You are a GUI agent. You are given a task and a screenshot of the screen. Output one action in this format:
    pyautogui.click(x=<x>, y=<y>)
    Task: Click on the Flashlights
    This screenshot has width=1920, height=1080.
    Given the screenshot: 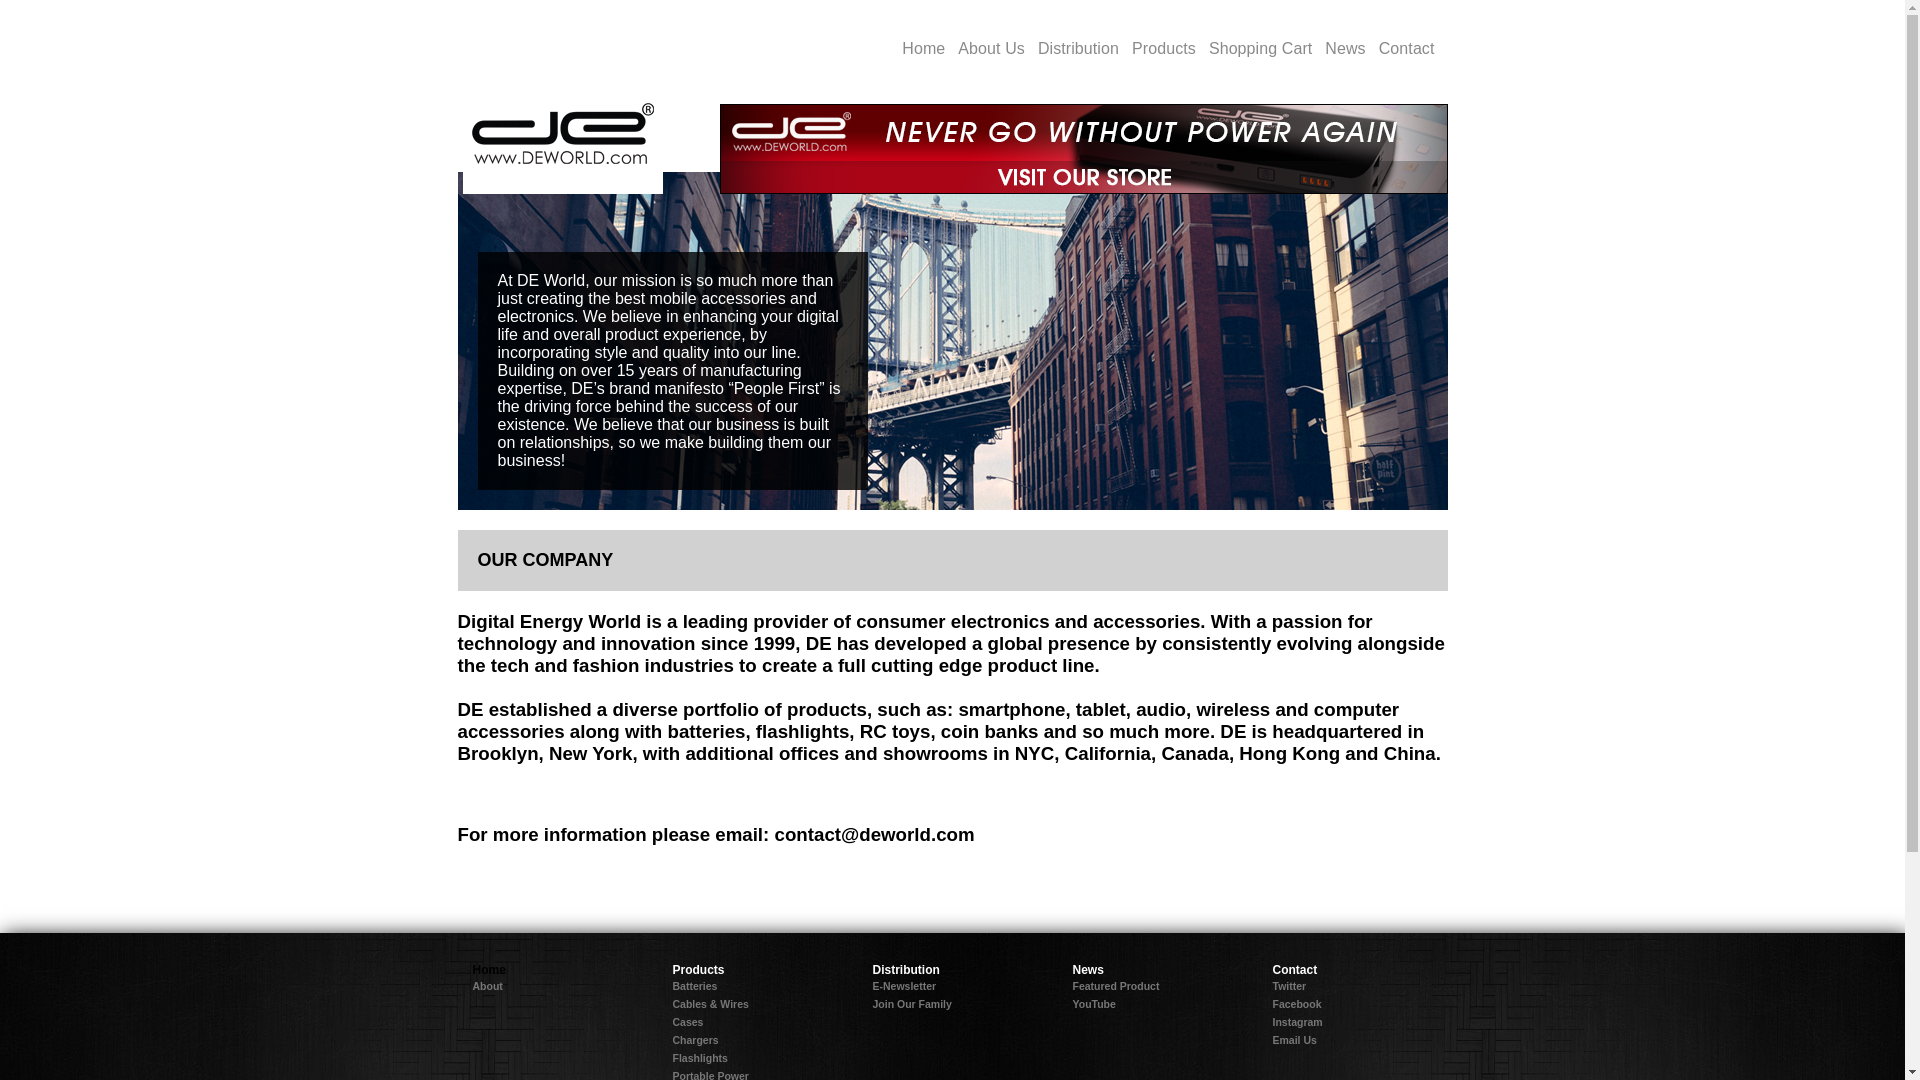 What is the action you would take?
    pyautogui.click(x=700, y=1057)
    